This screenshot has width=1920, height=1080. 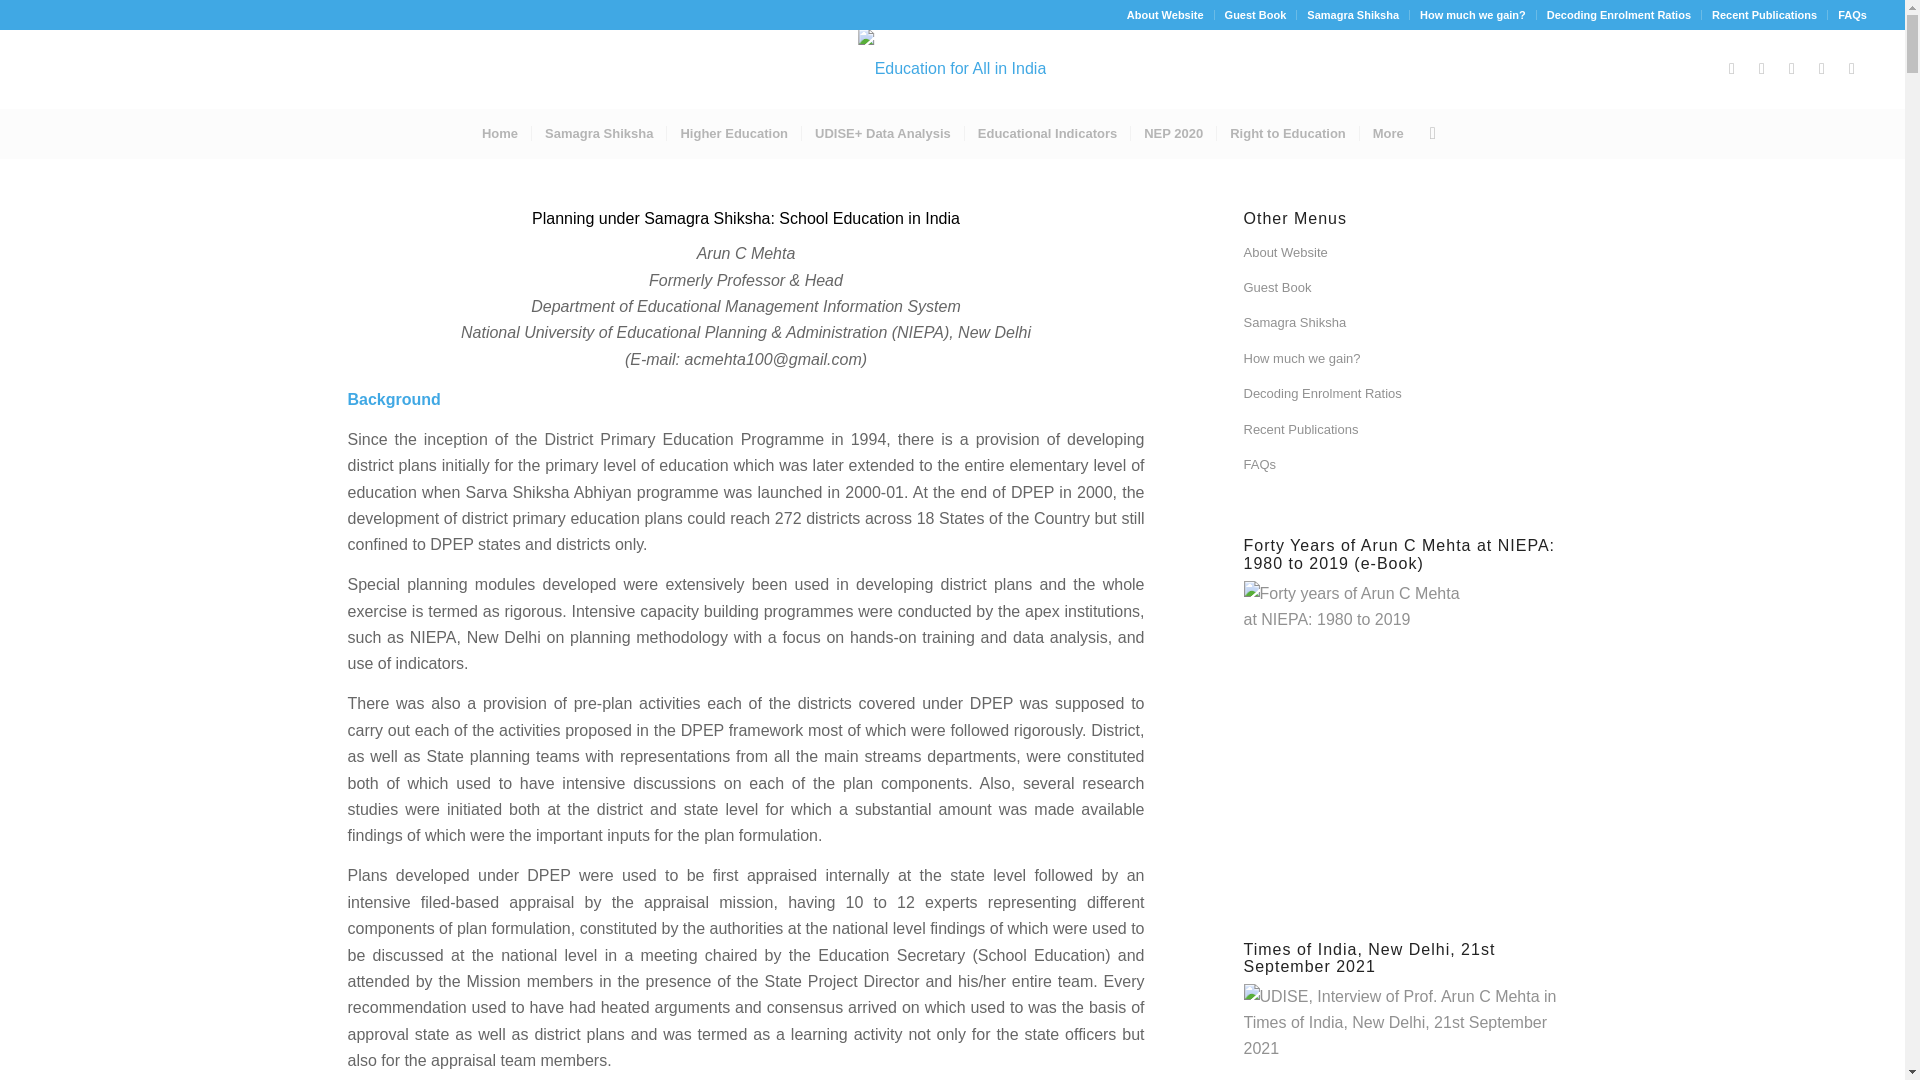 I want to click on Educational Indicators, so click(x=1046, y=134).